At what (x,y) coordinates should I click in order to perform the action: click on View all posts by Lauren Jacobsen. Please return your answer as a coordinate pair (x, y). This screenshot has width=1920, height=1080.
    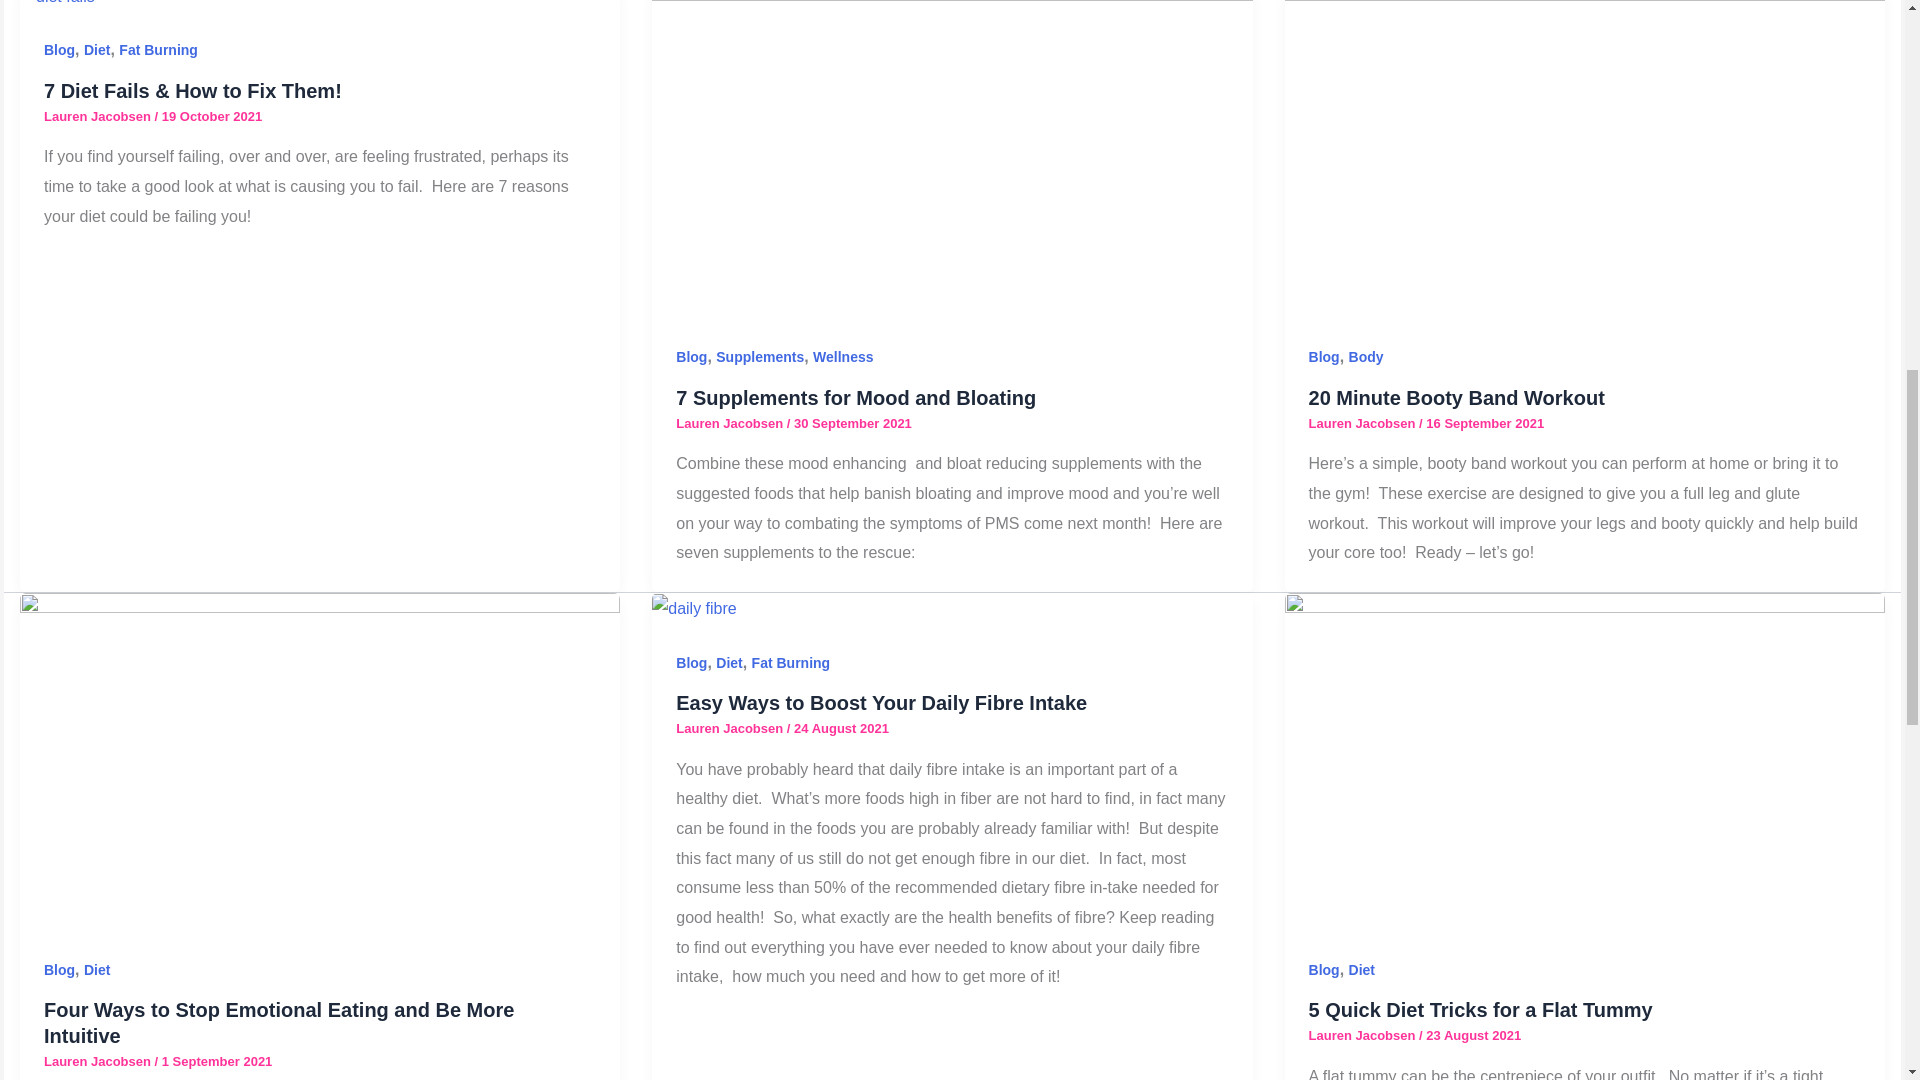
    Looking at the image, I should click on (100, 1062).